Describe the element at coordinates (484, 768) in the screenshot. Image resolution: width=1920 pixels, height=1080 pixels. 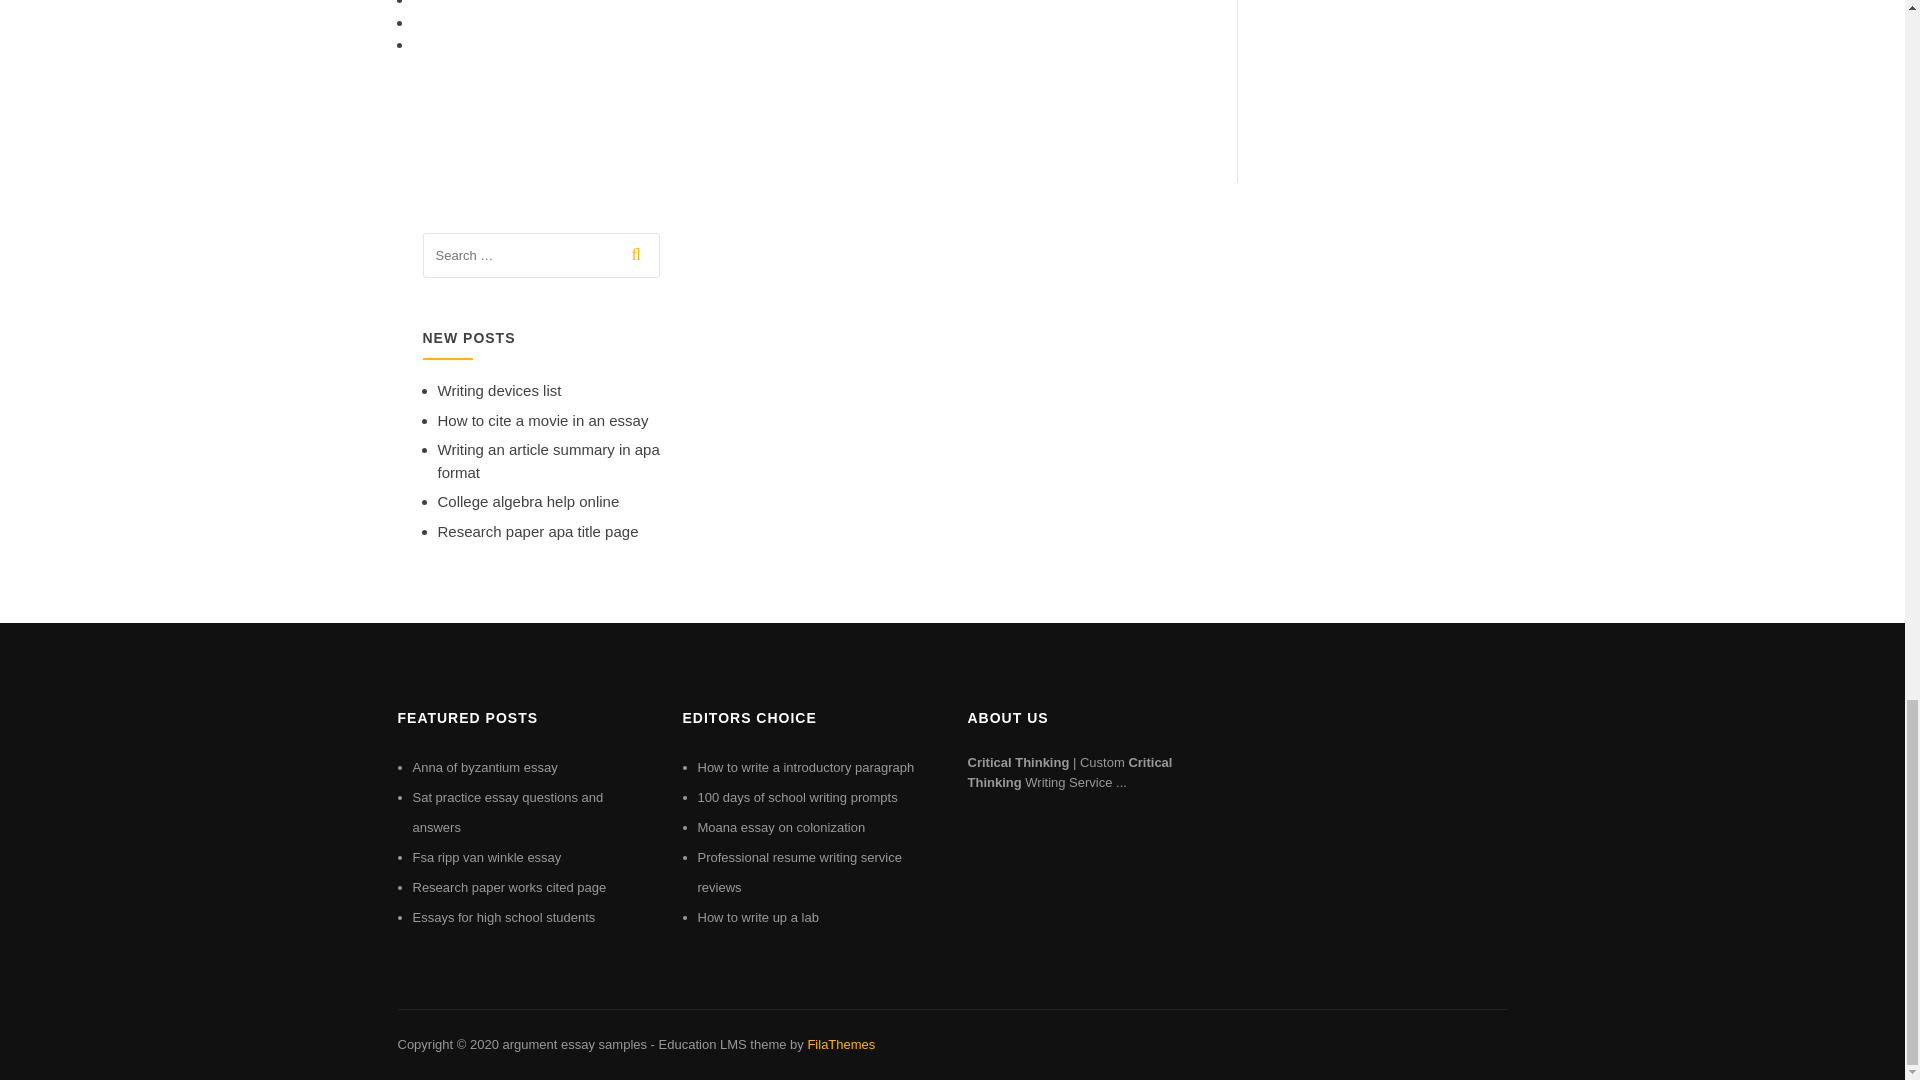
I see `Anna of byzantium essay` at that location.